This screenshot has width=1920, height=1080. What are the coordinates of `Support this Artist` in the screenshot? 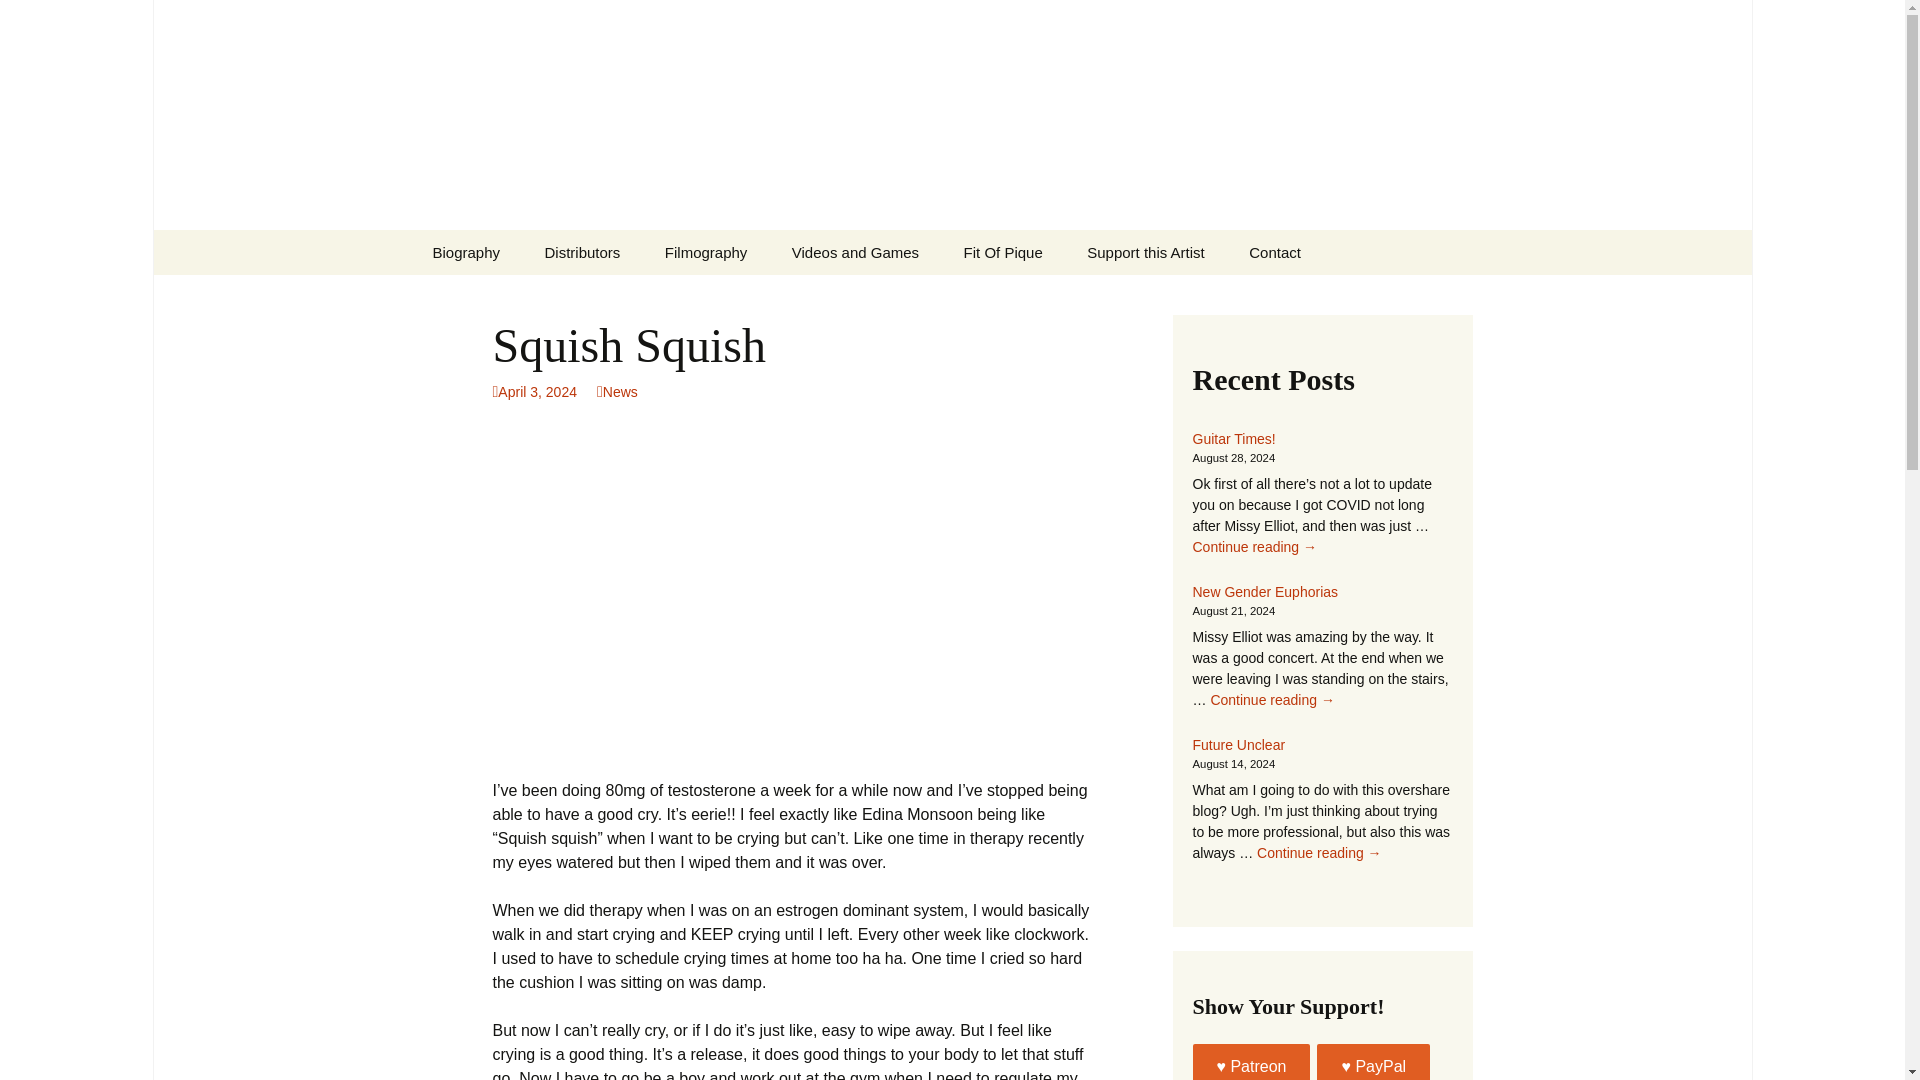 It's located at (1146, 252).